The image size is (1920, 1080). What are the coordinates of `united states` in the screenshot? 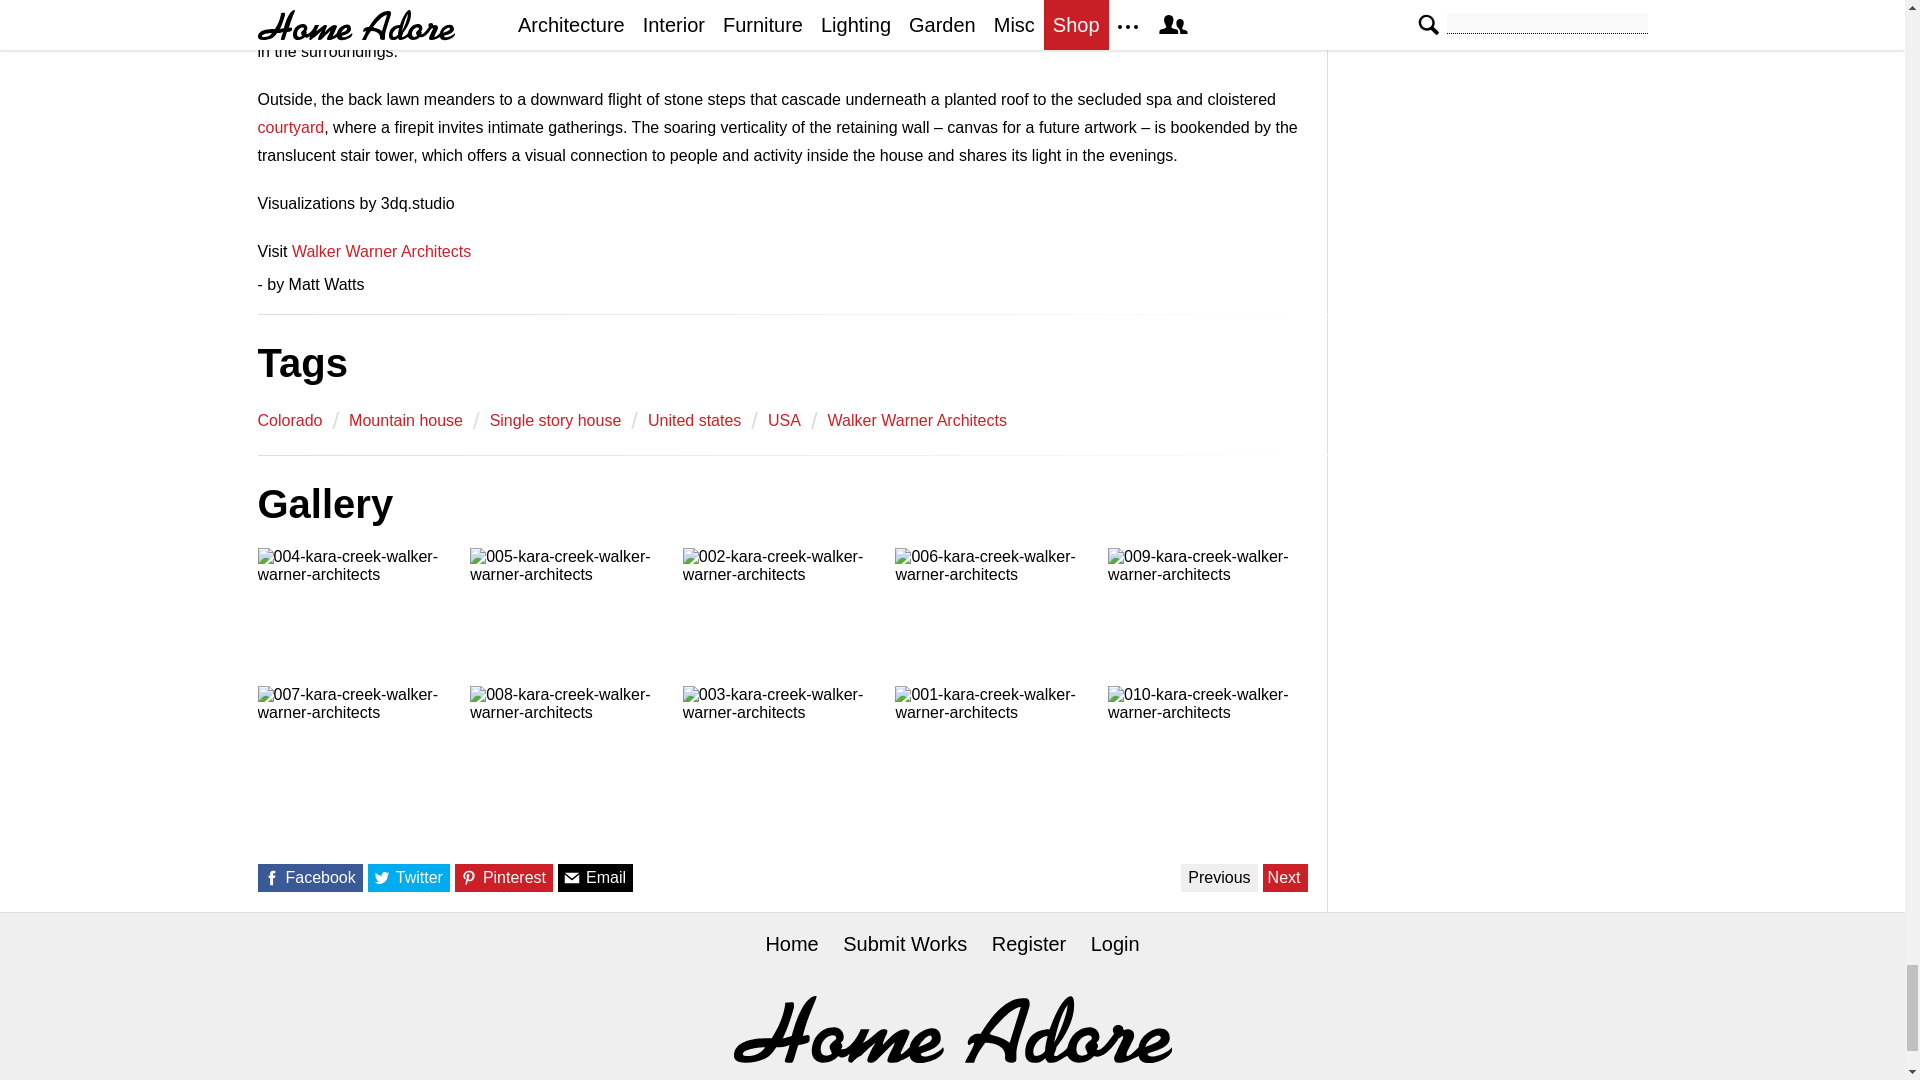 It's located at (694, 420).